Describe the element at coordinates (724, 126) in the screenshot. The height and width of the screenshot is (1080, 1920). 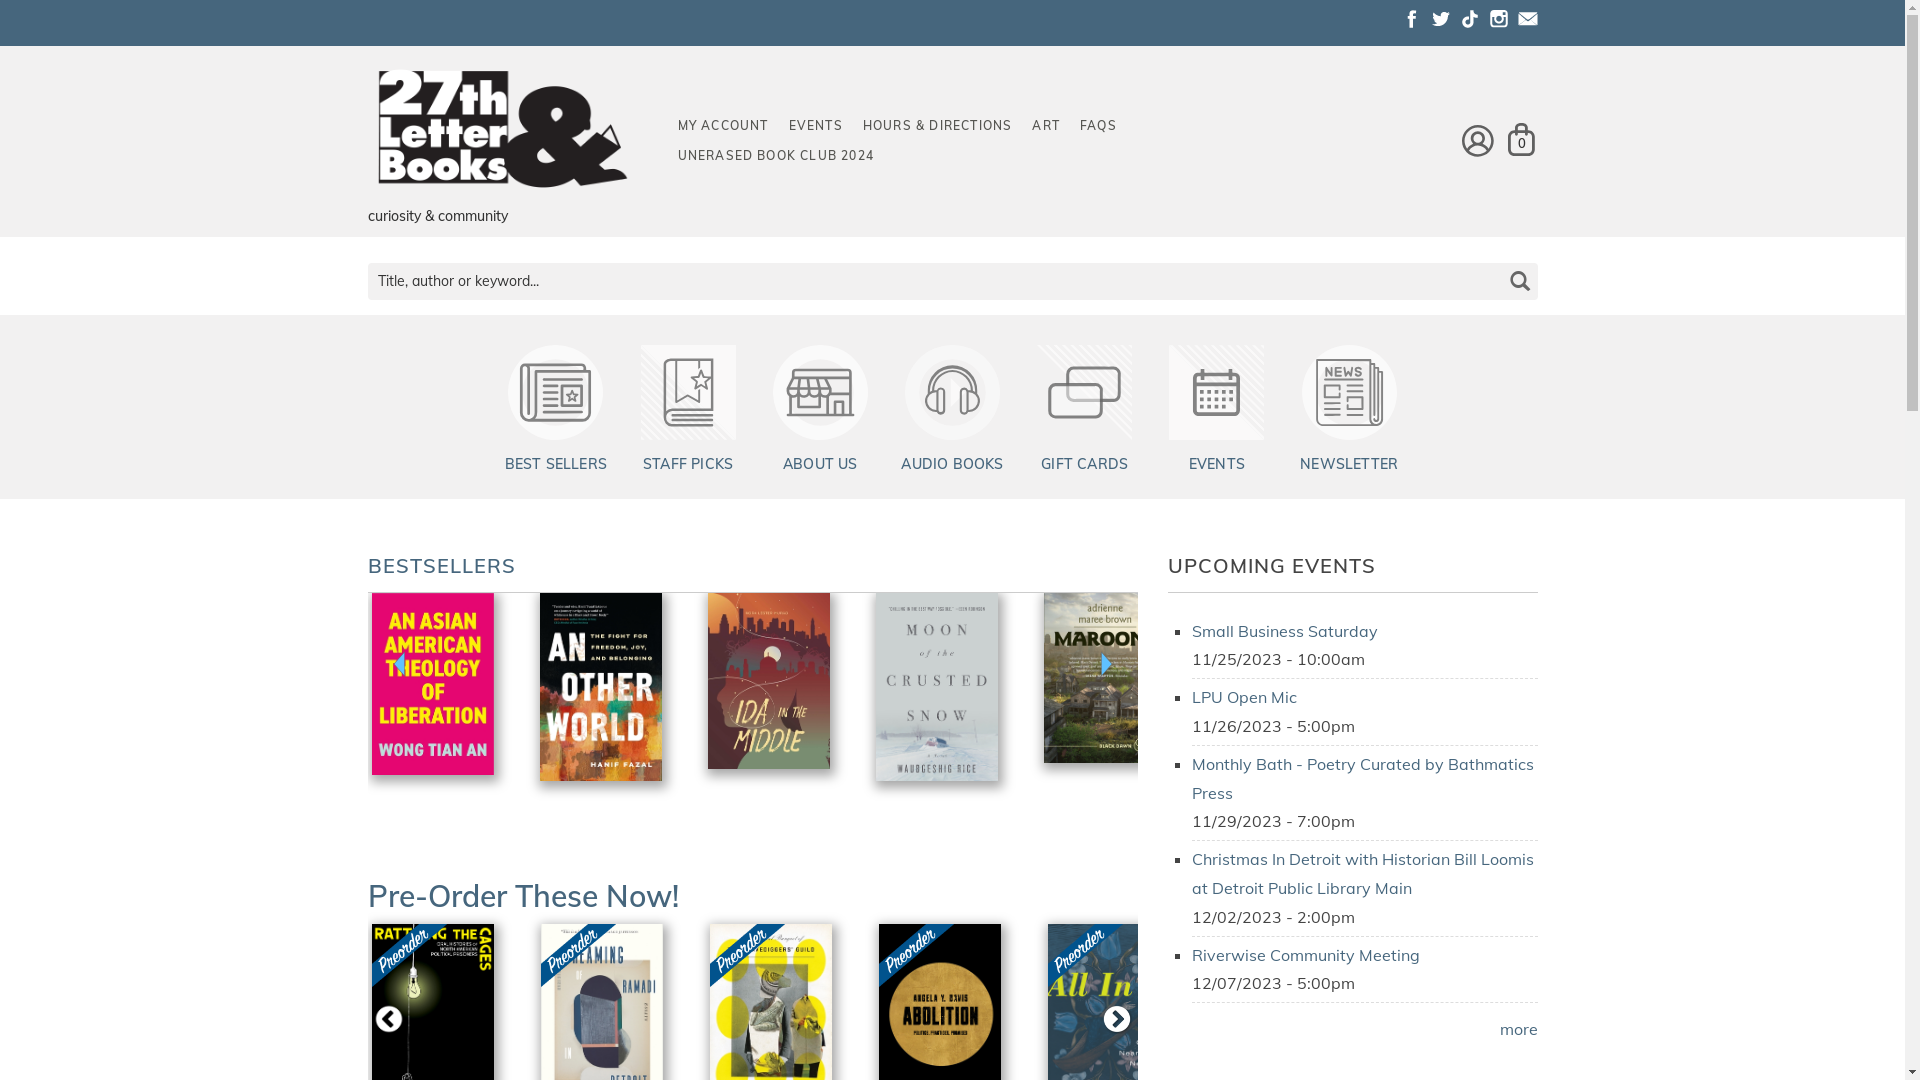
I see `MY ACCOUNT` at that location.